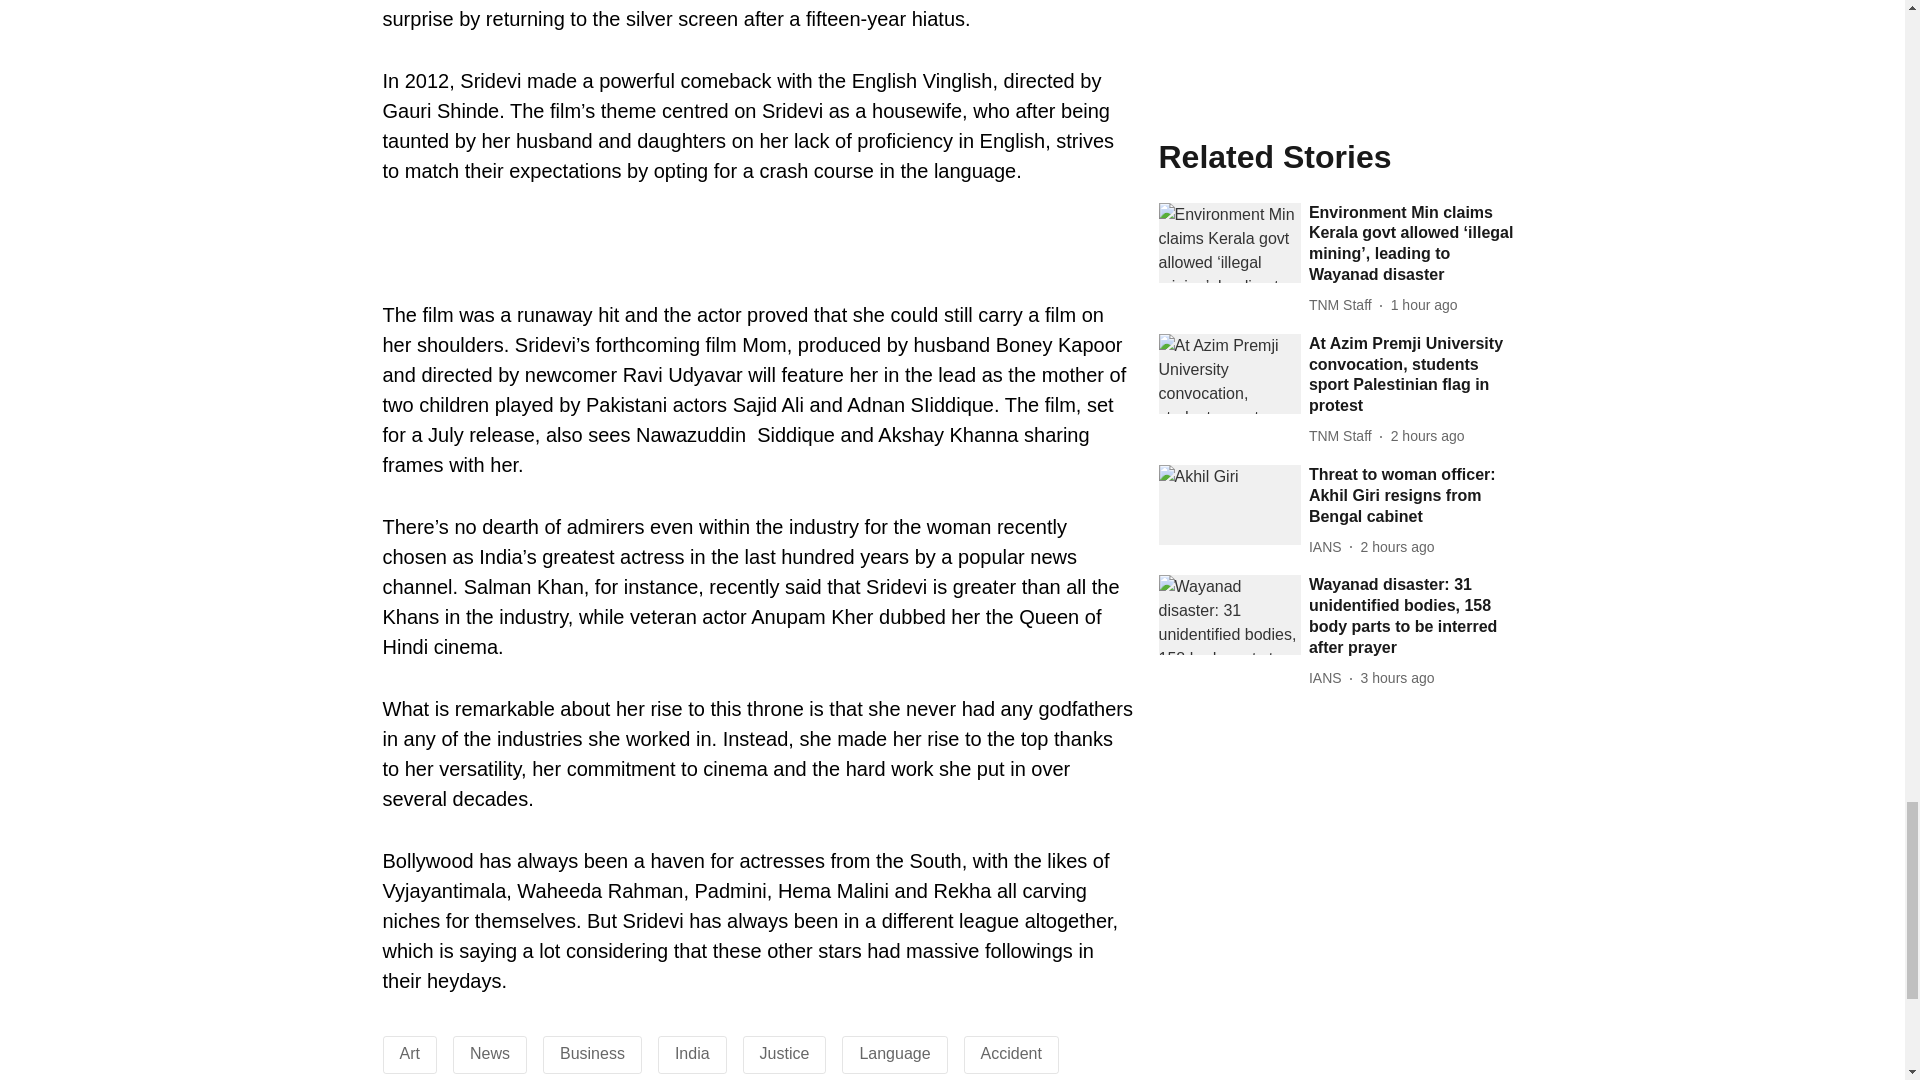 The height and width of the screenshot is (1080, 1920). I want to click on Accident, so click(1012, 1053).